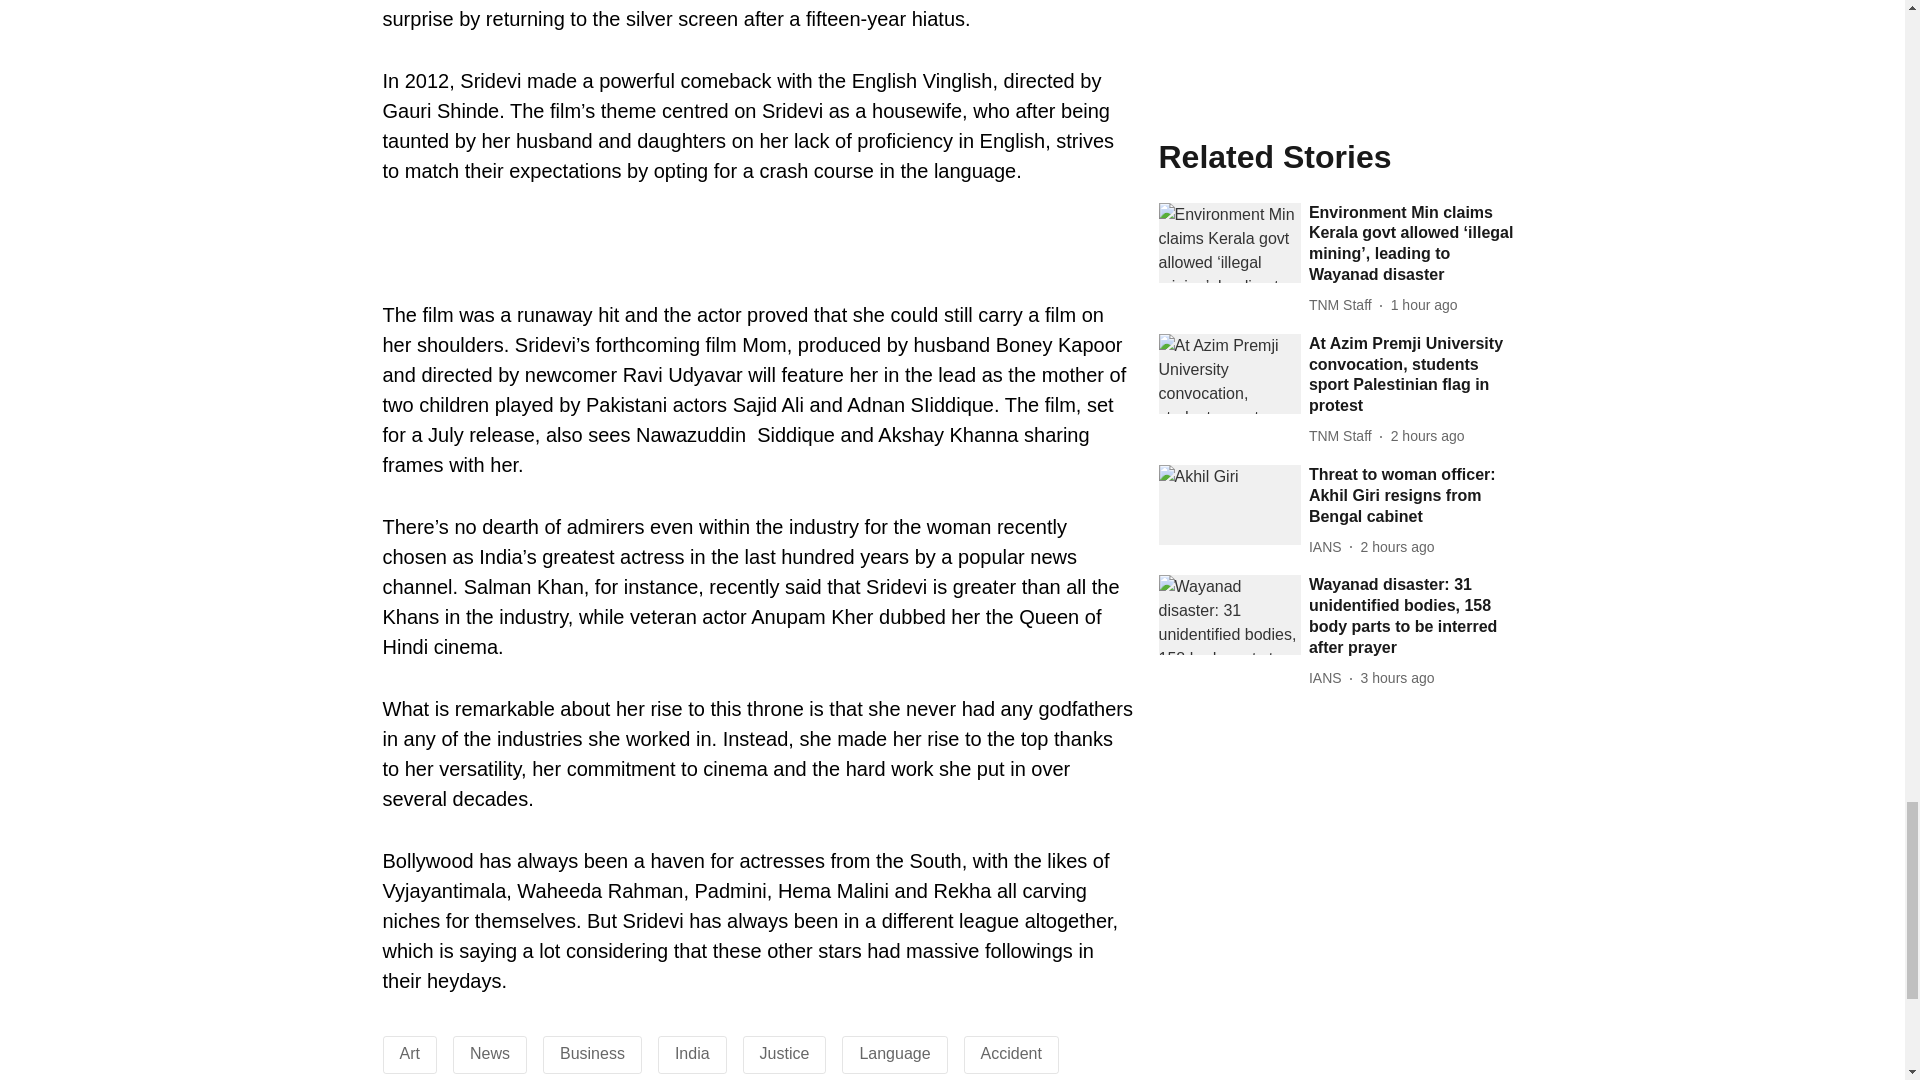 The height and width of the screenshot is (1080, 1920). I want to click on Accident, so click(1012, 1053).